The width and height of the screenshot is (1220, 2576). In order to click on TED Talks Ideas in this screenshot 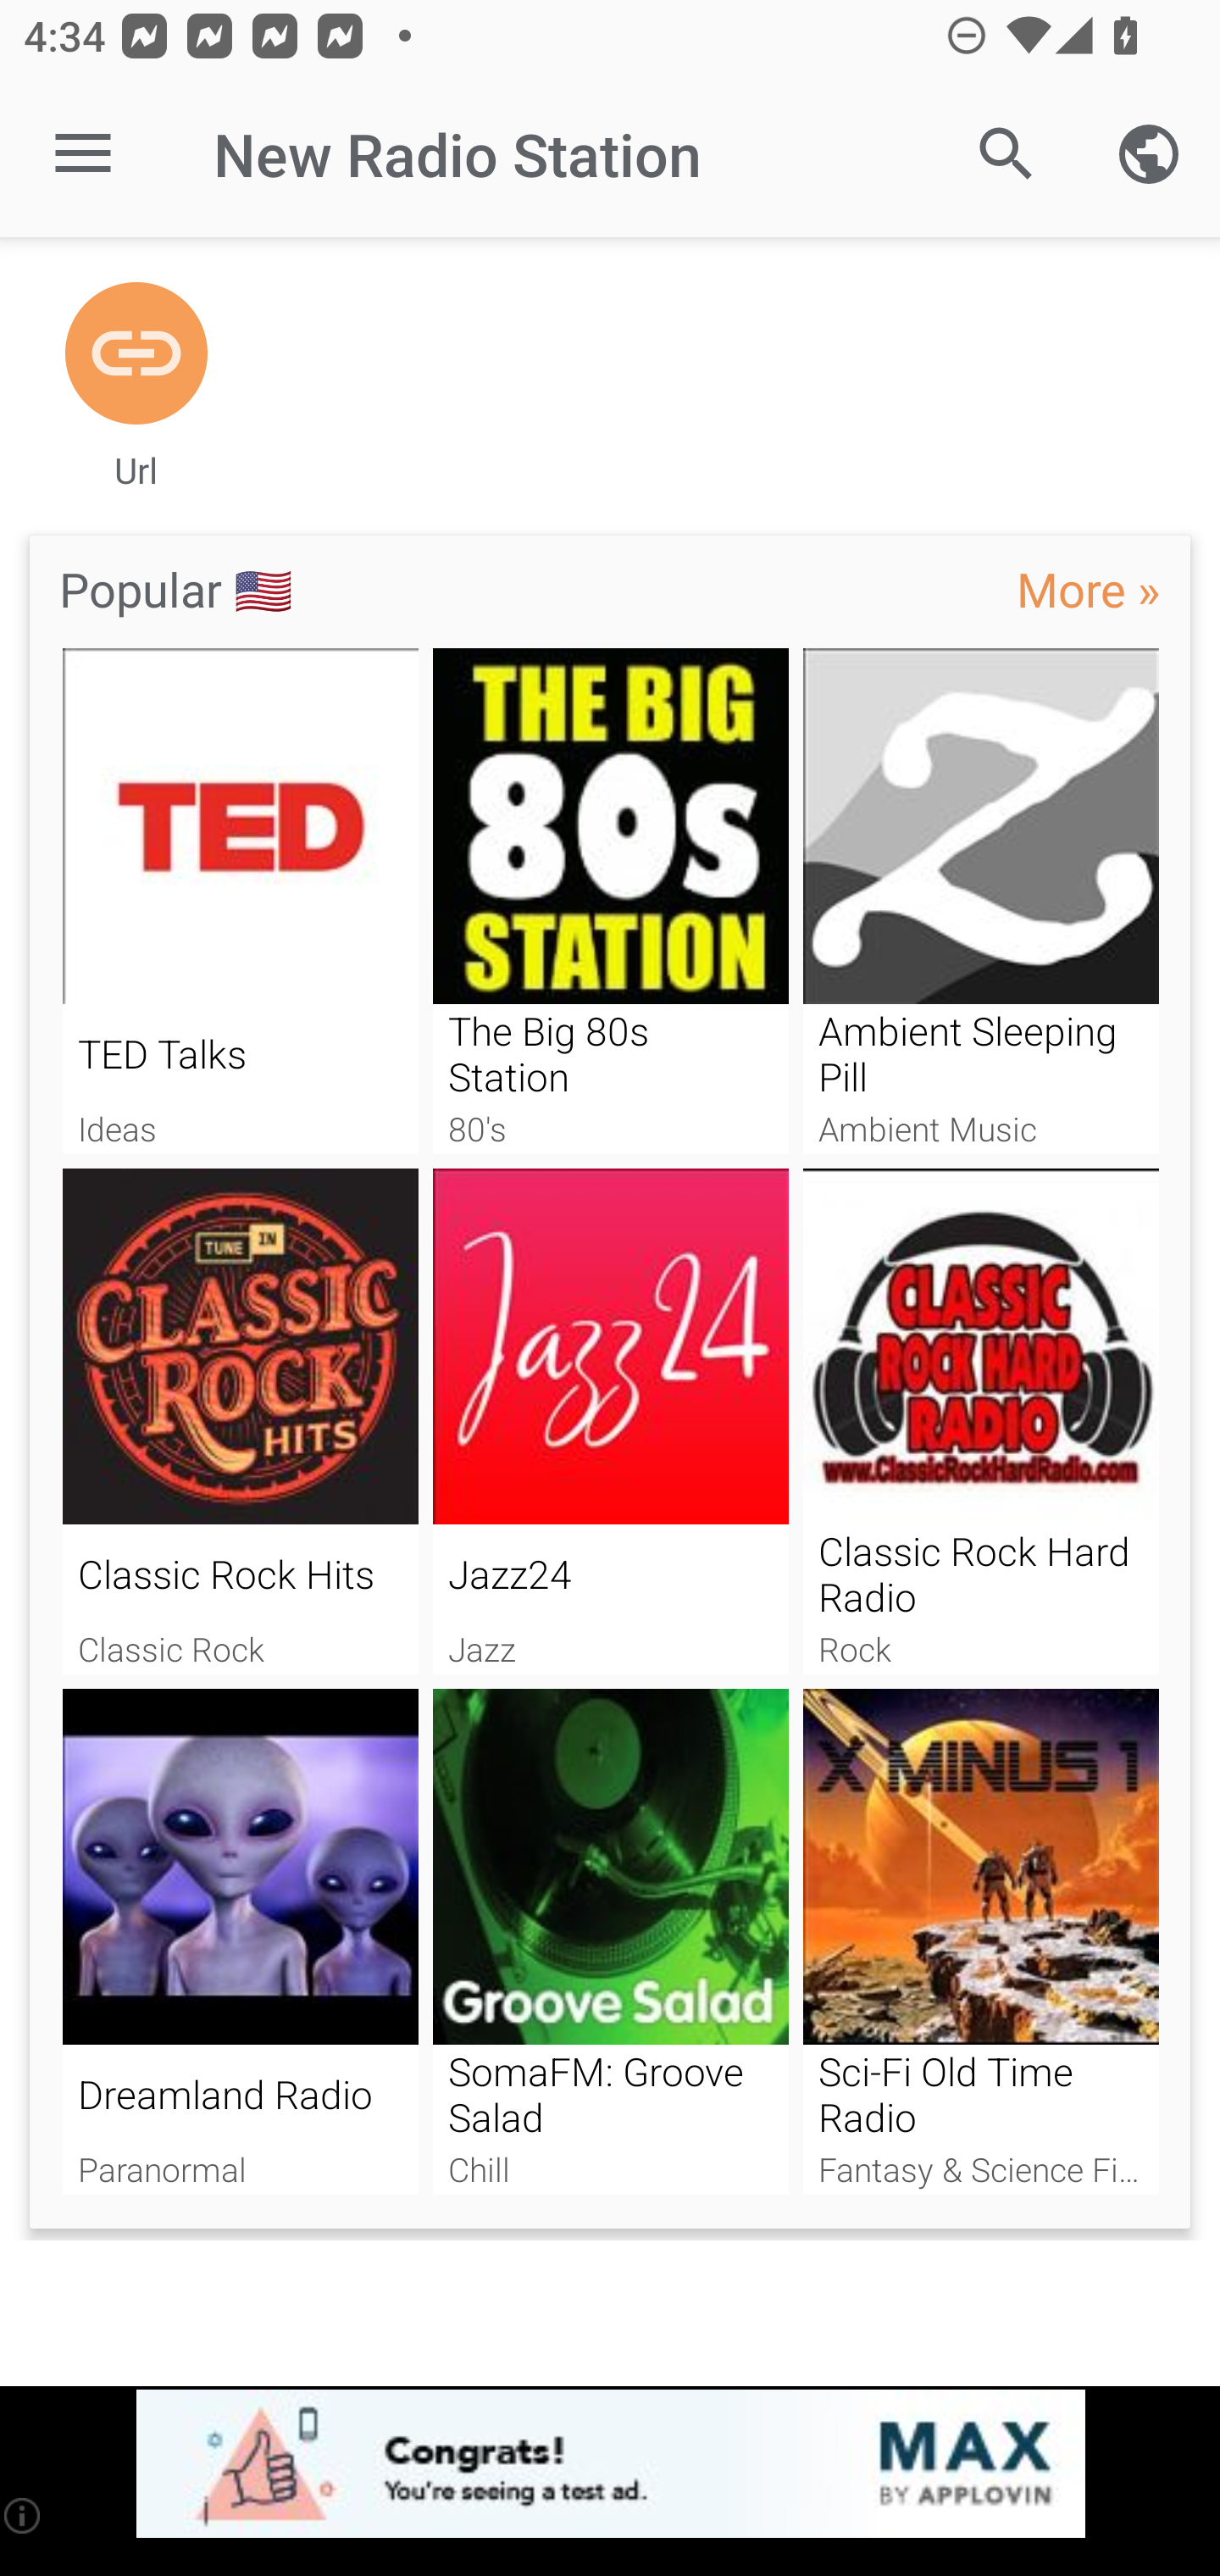, I will do `click(240, 902)`.